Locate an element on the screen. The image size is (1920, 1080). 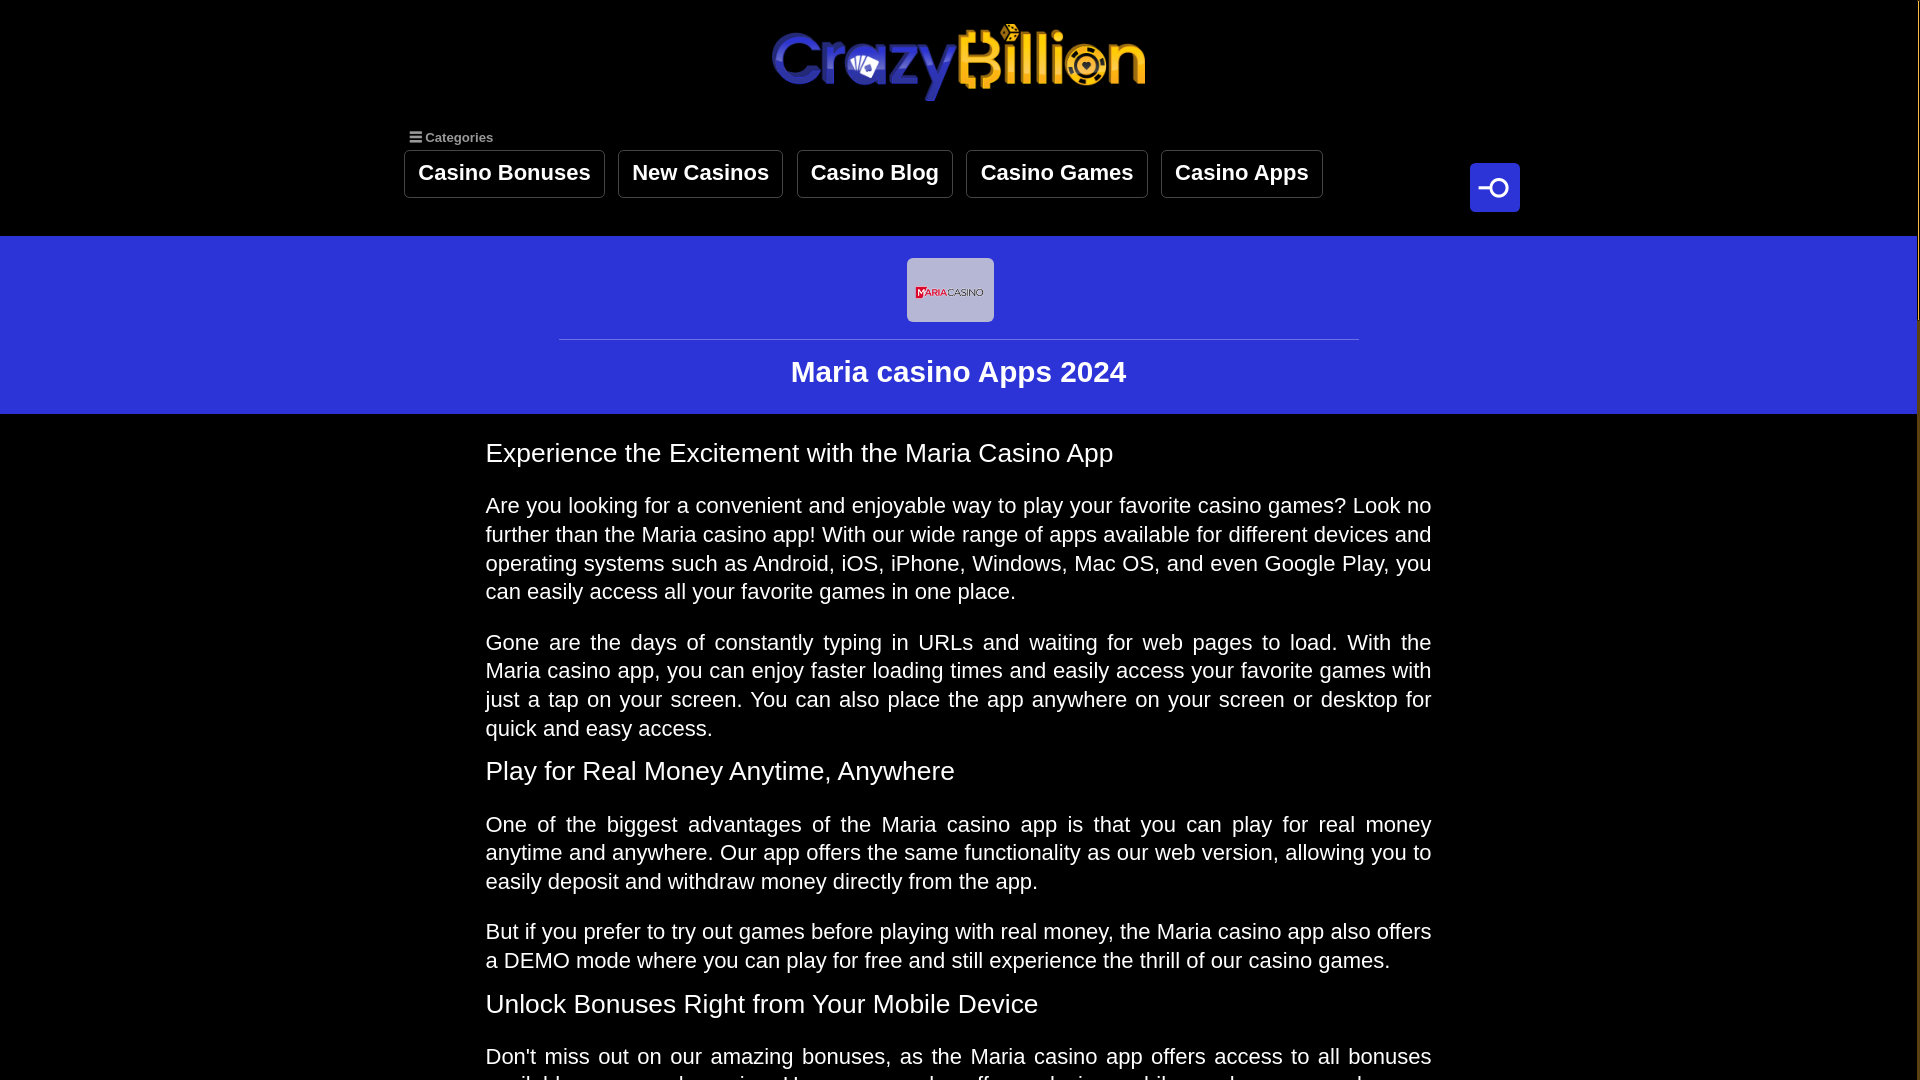
Casino Apps is located at coordinates (1242, 174).